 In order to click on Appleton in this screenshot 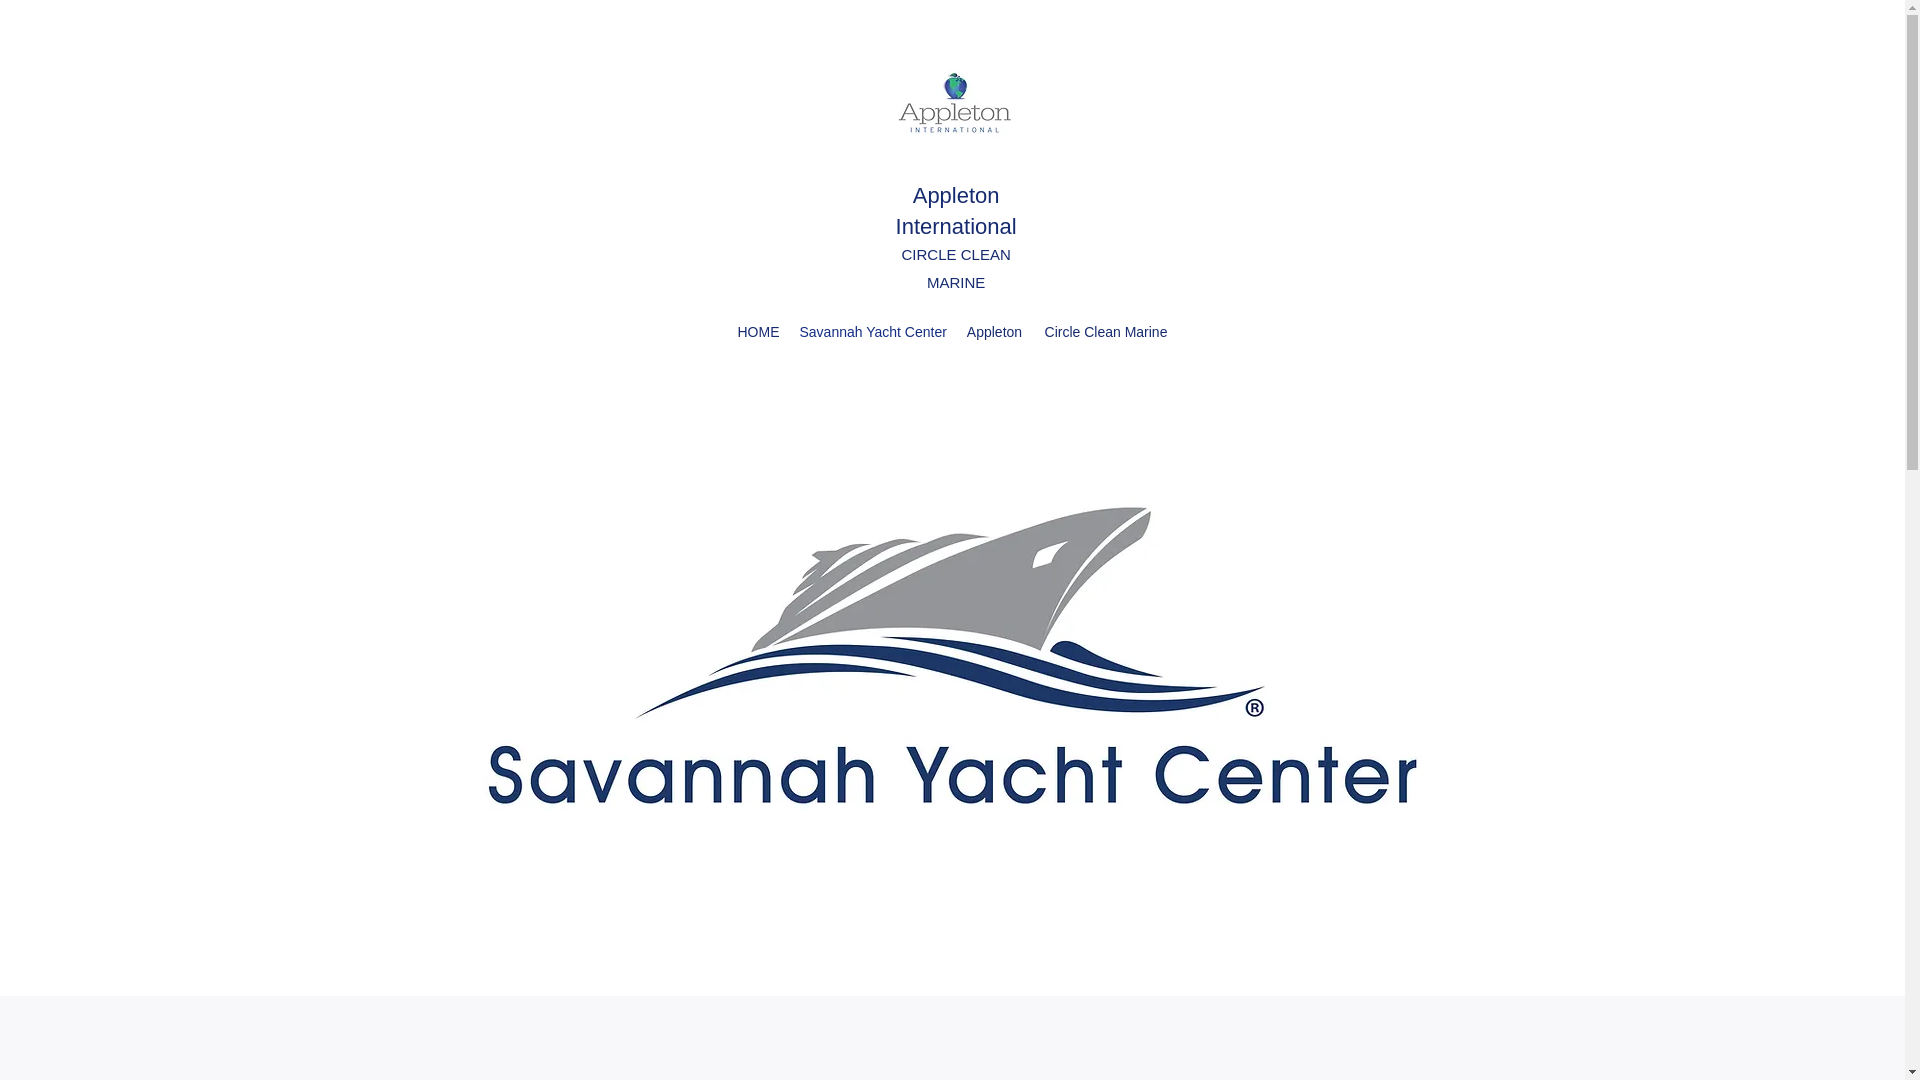, I will do `click(994, 332)`.